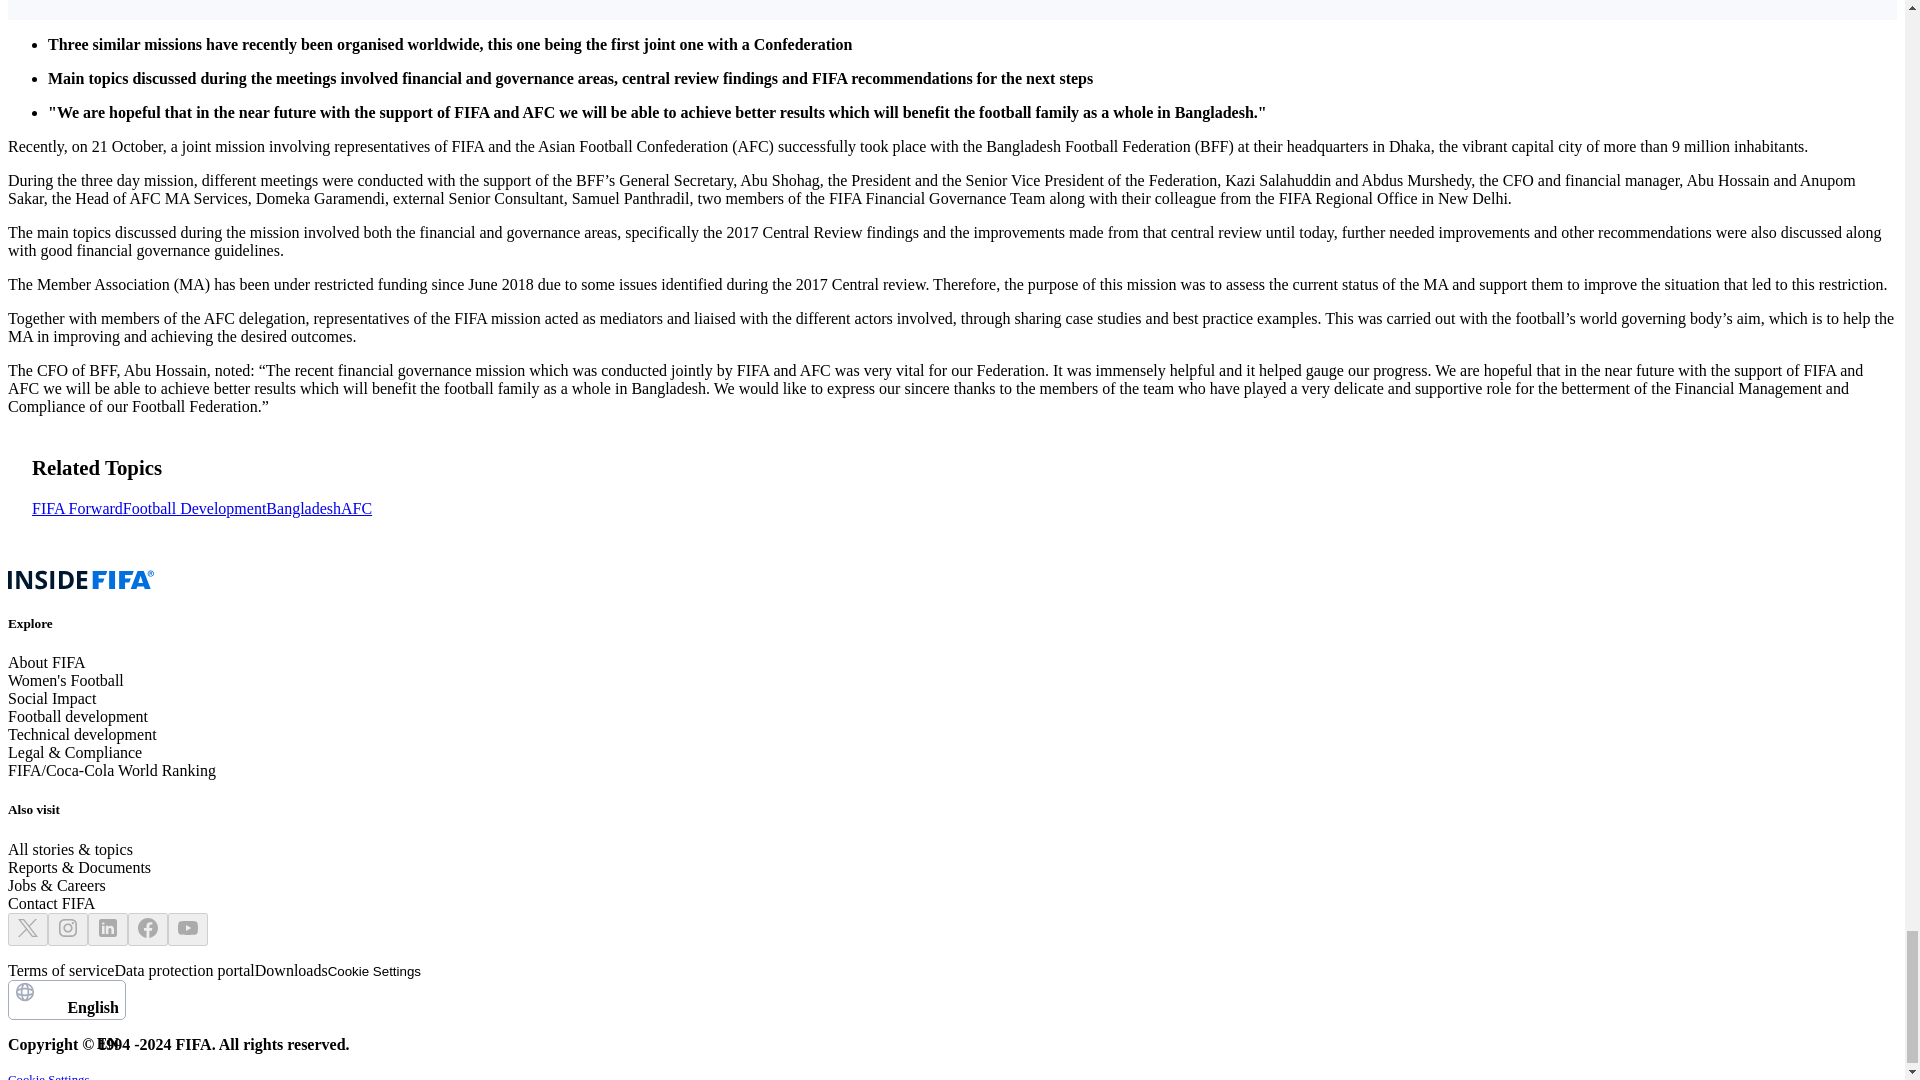 The height and width of the screenshot is (1080, 1920). I want to click on Data protection portal, so click(183, 970).